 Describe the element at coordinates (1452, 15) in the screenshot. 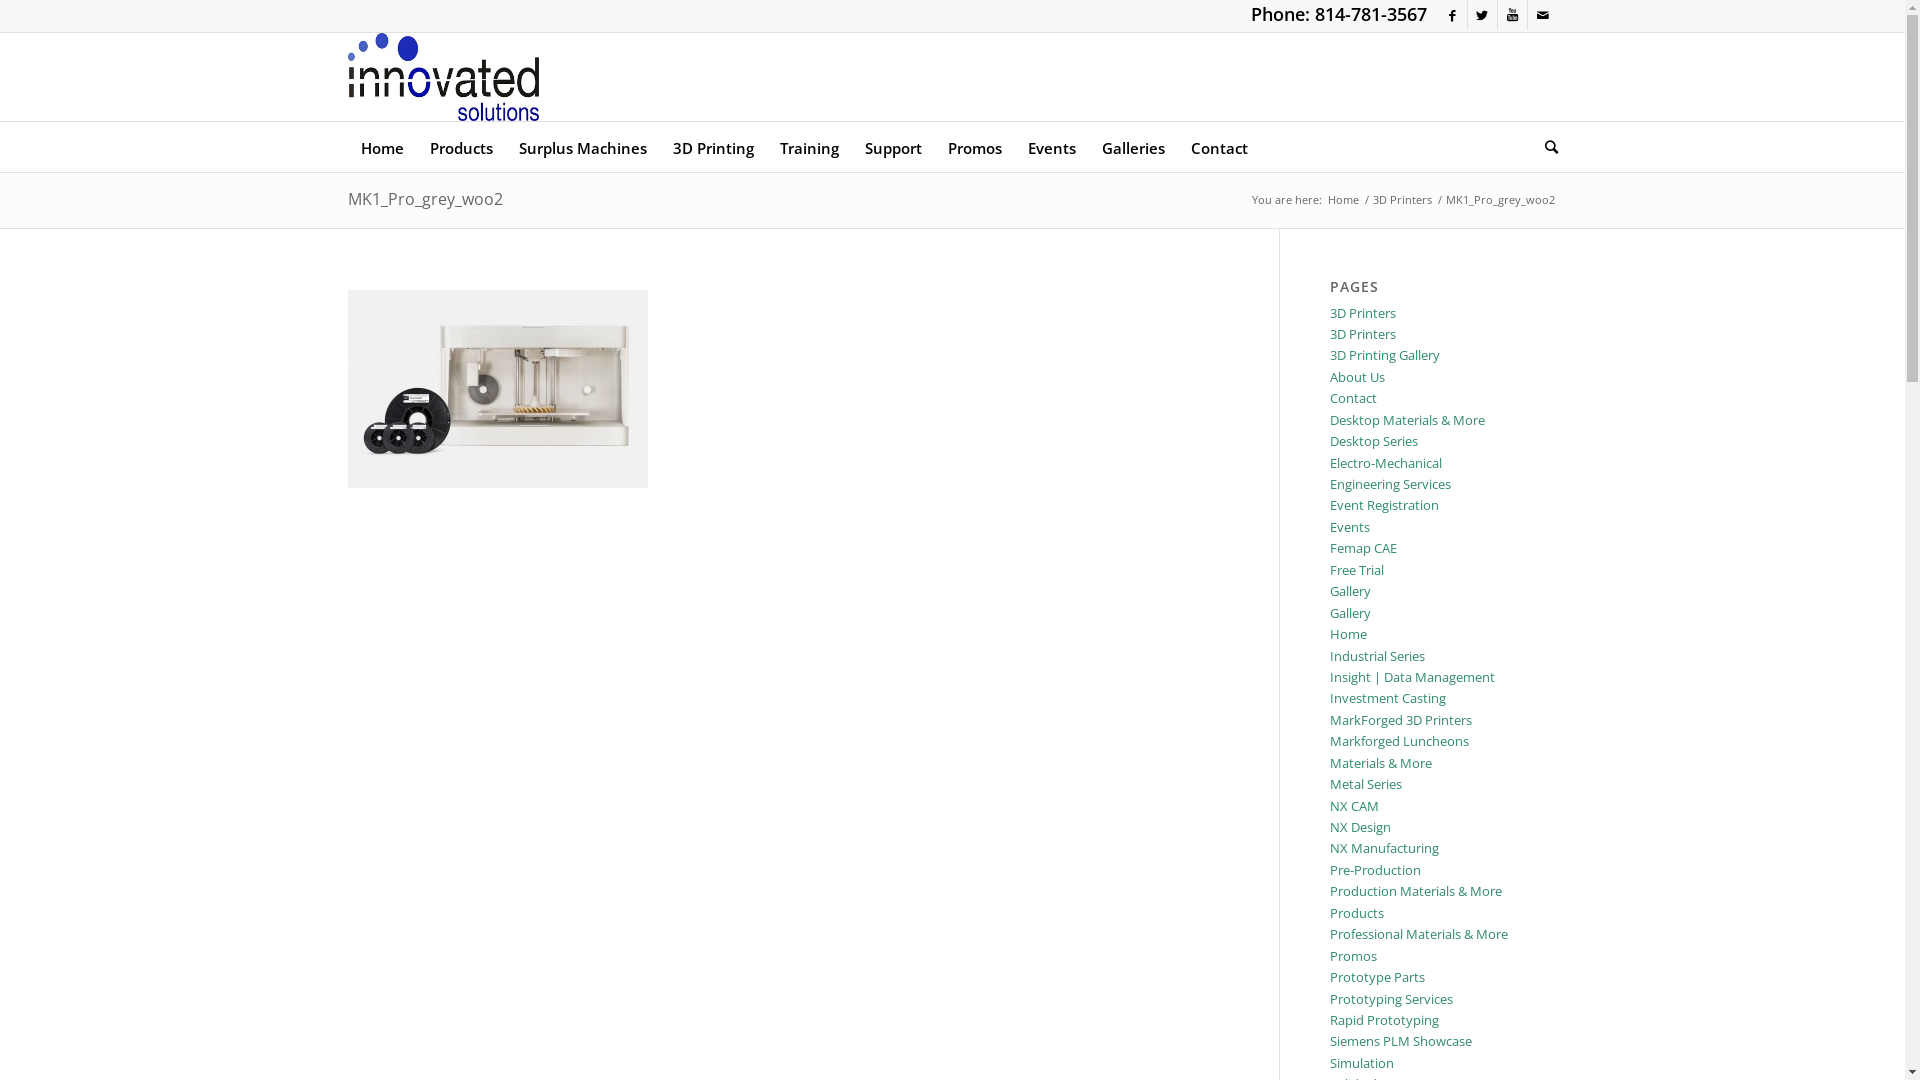

I see `Facebook` at that location.